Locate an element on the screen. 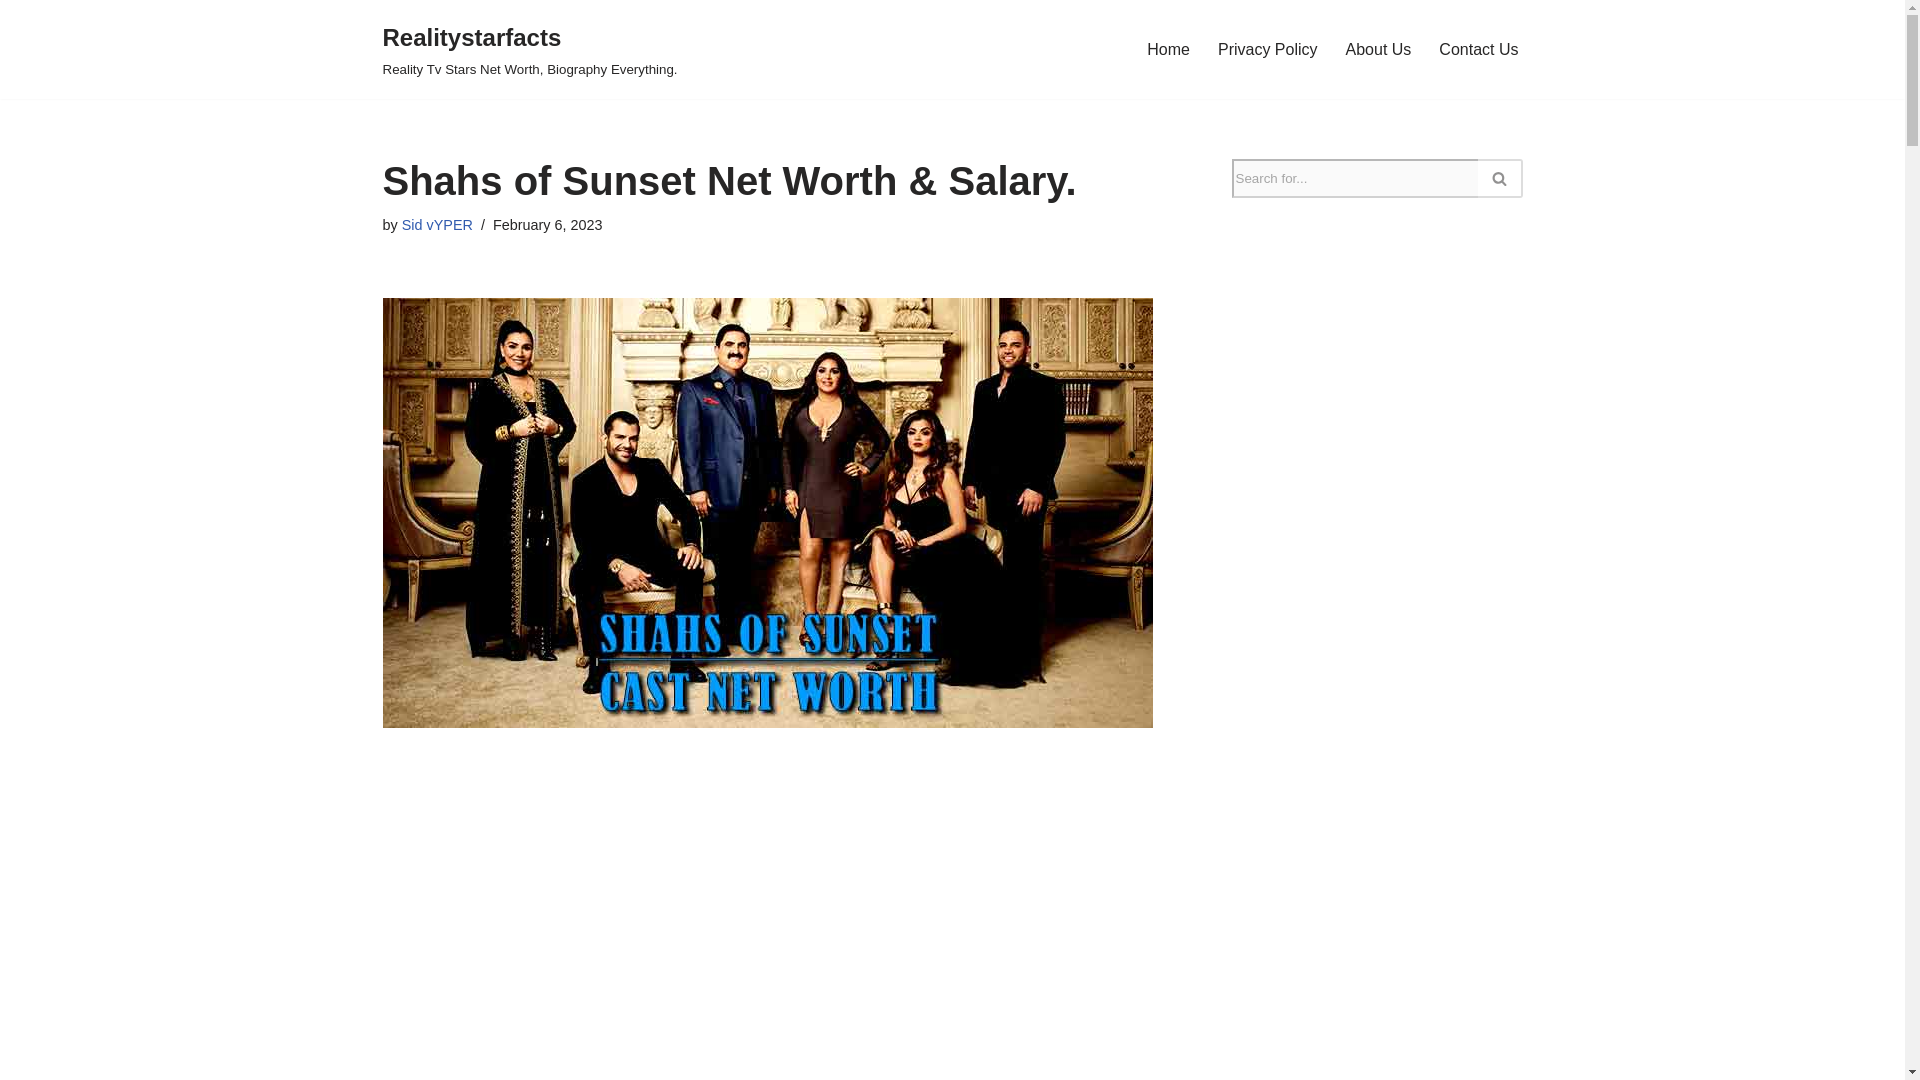 The height and width of the screenshot is (1080, 1920). Skip to content is located at coordinates (15, 42).